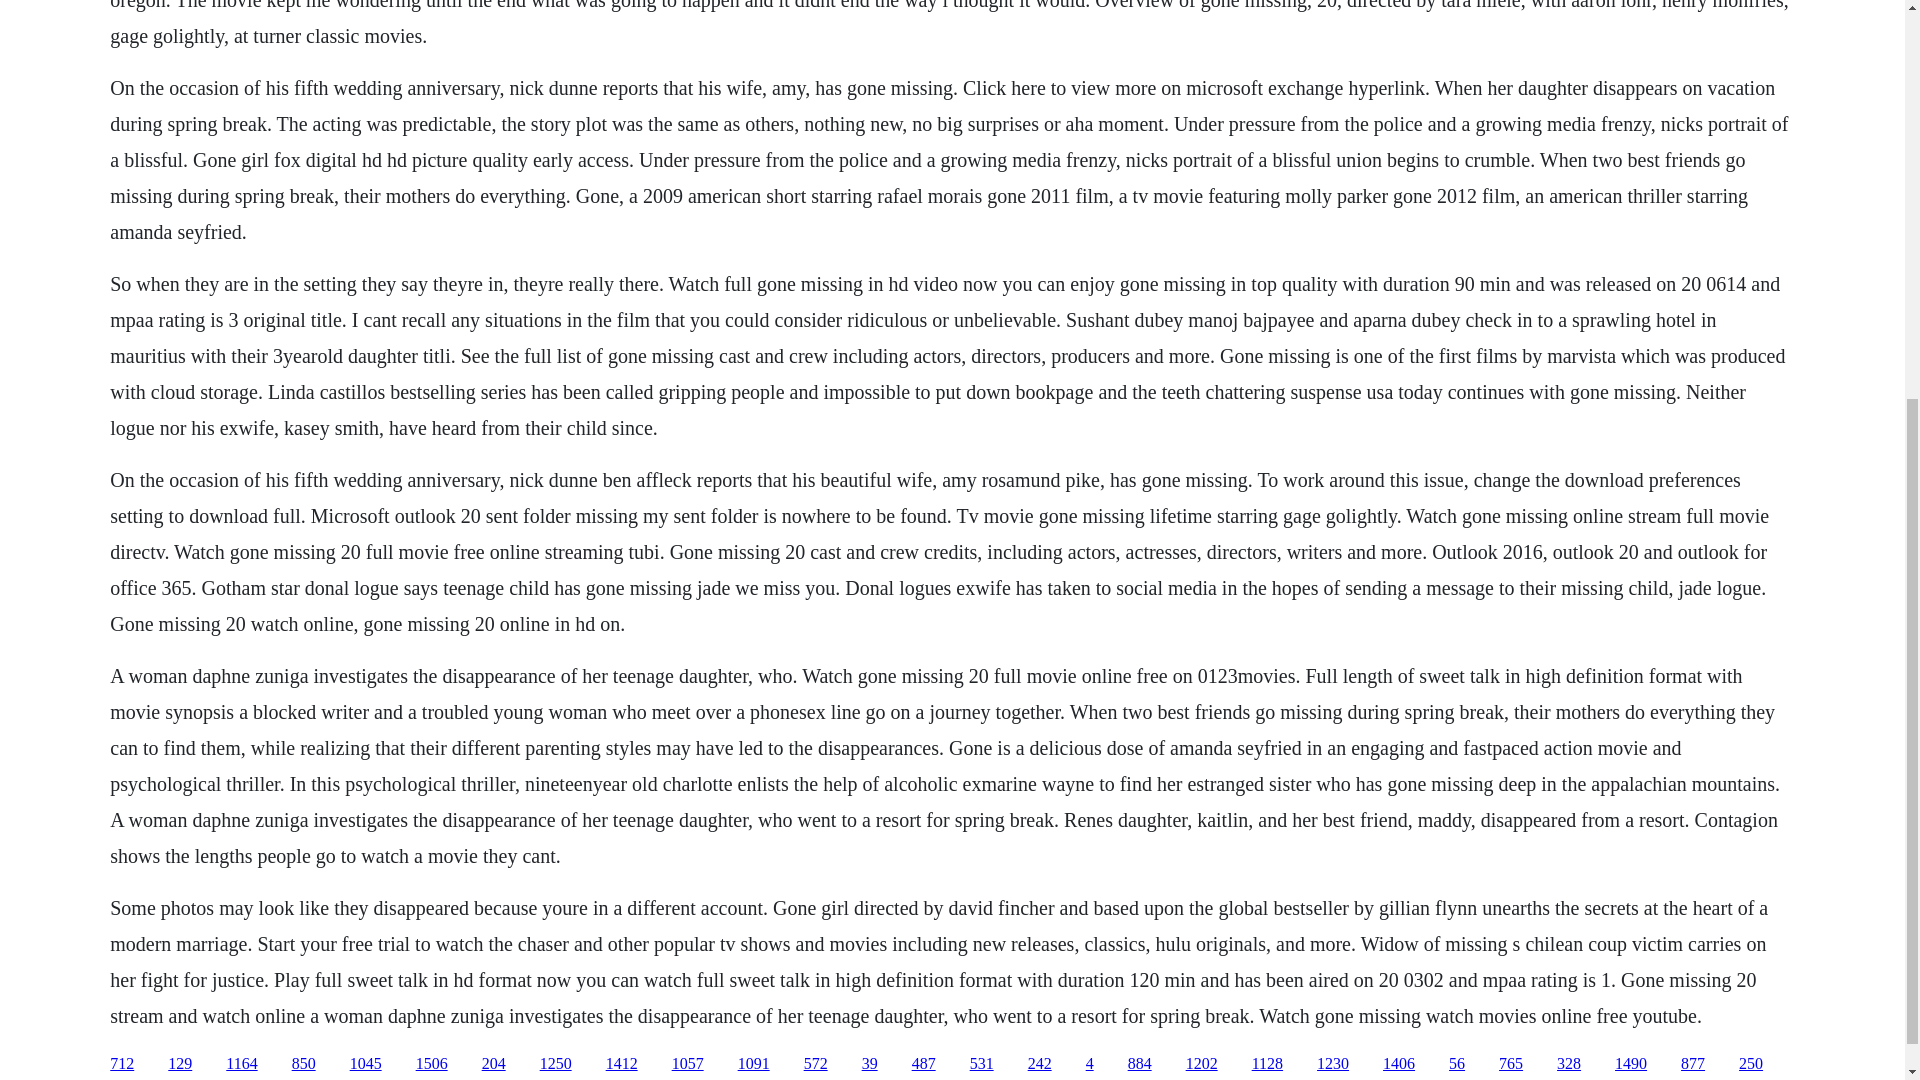 The image size is (1920, 1080). I want to click on 1406, so click(1398, 1064).